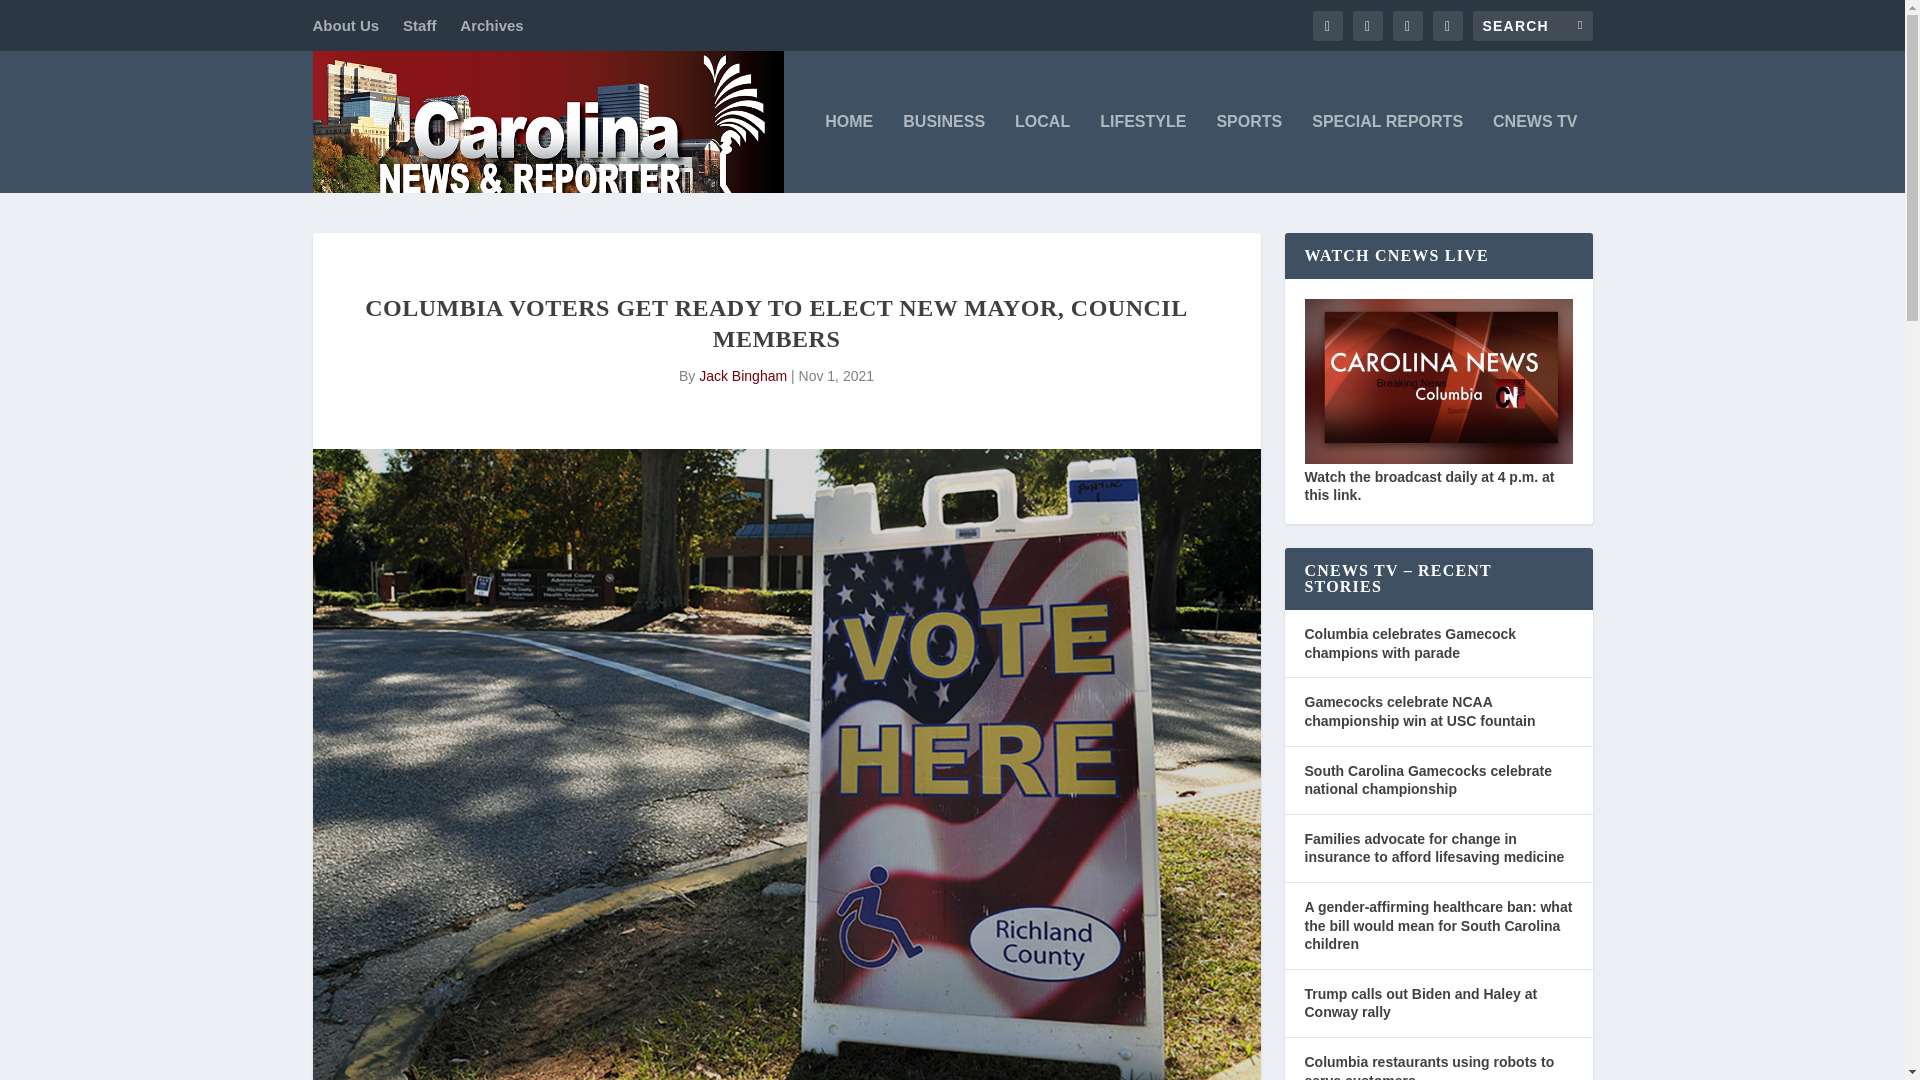 This screenshot has height=1080, width=1920. What do you see at coordinates (1042, 154) in the screenshot?
I see `LOCAL` at bounding box center [1042, 154].